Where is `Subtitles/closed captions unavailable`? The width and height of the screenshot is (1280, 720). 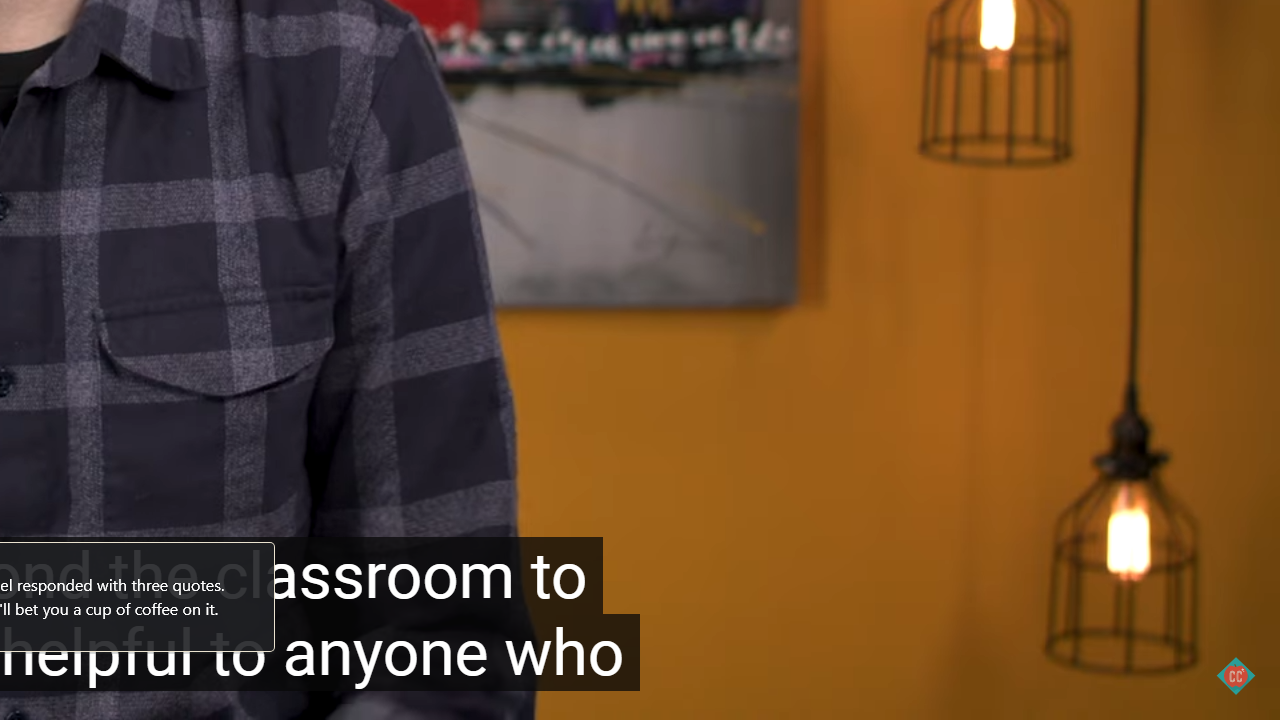
Subtitles/closed captions unavailable is located at coordinates (1121, 693).